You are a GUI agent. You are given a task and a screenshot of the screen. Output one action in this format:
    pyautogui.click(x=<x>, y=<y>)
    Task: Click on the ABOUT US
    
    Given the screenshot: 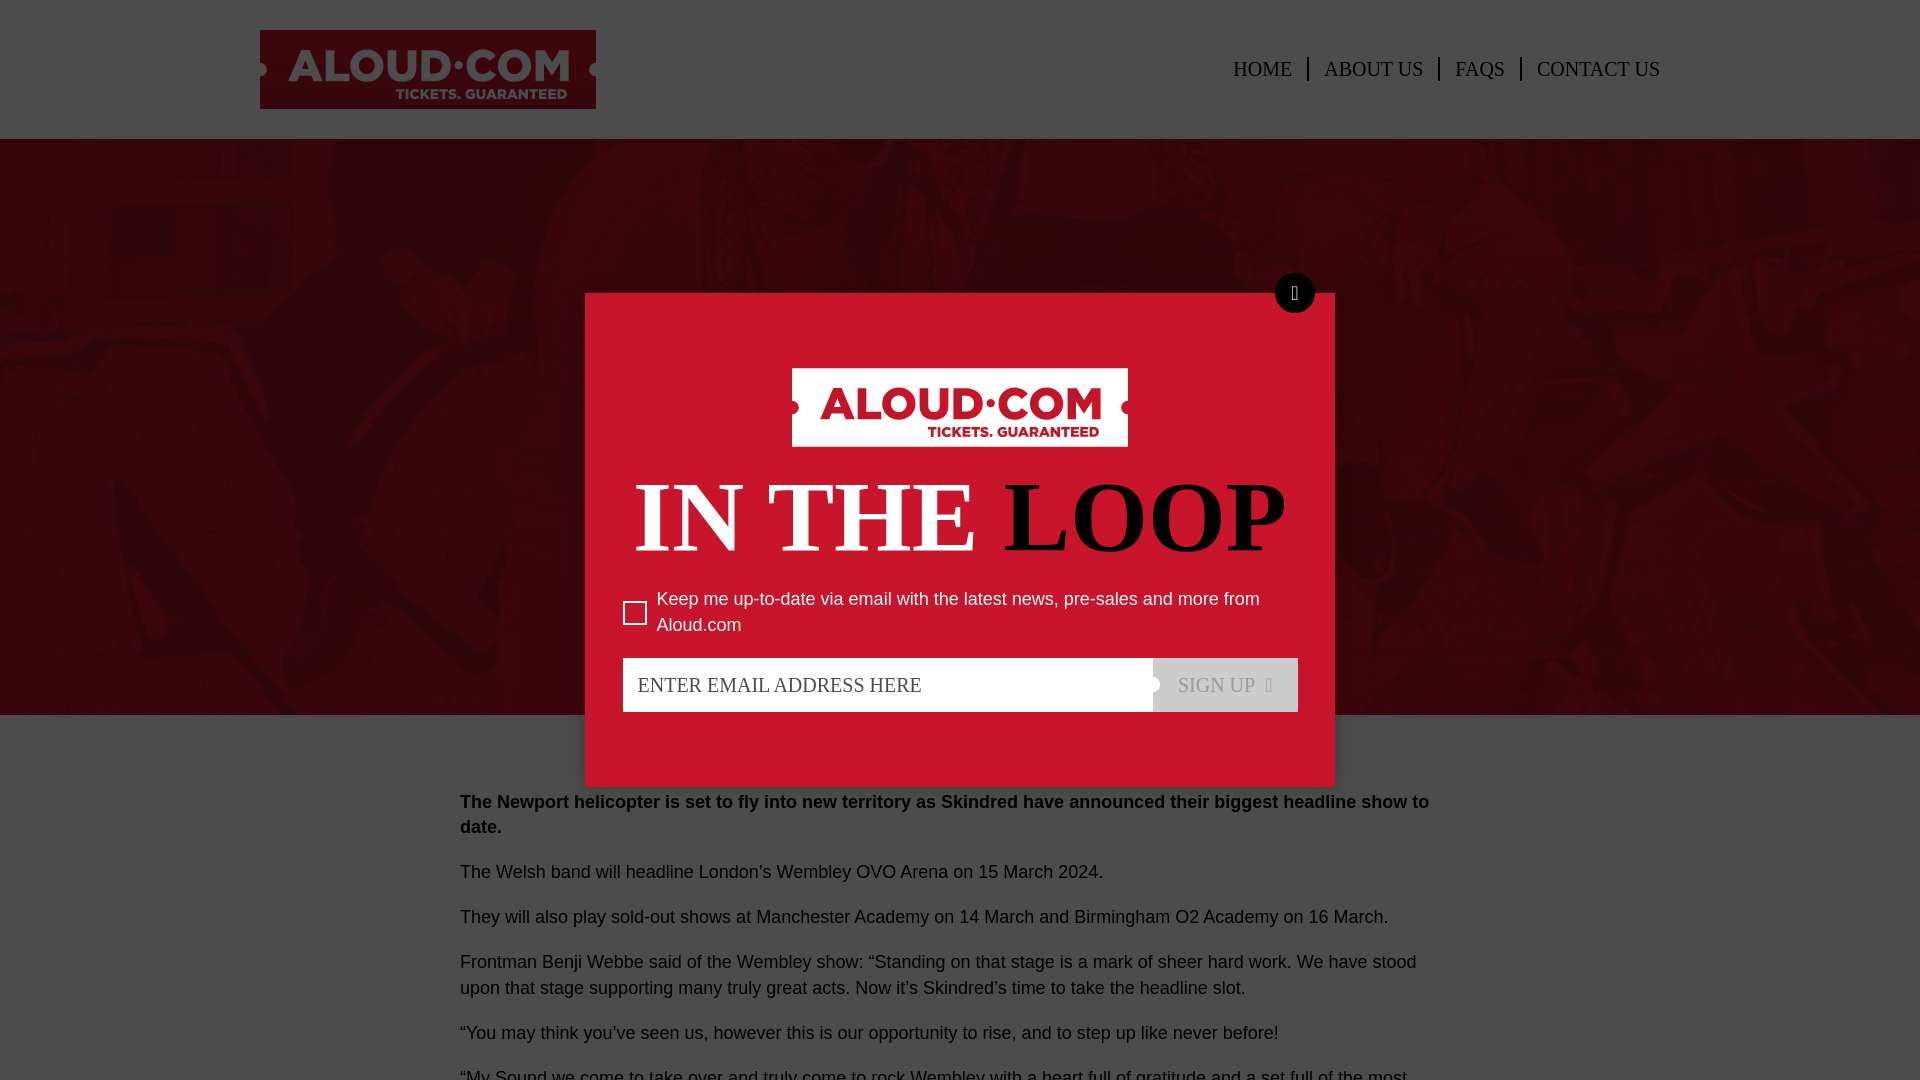 What is the action you would take?
    pyautogui.click(x=1374, y=68)
    